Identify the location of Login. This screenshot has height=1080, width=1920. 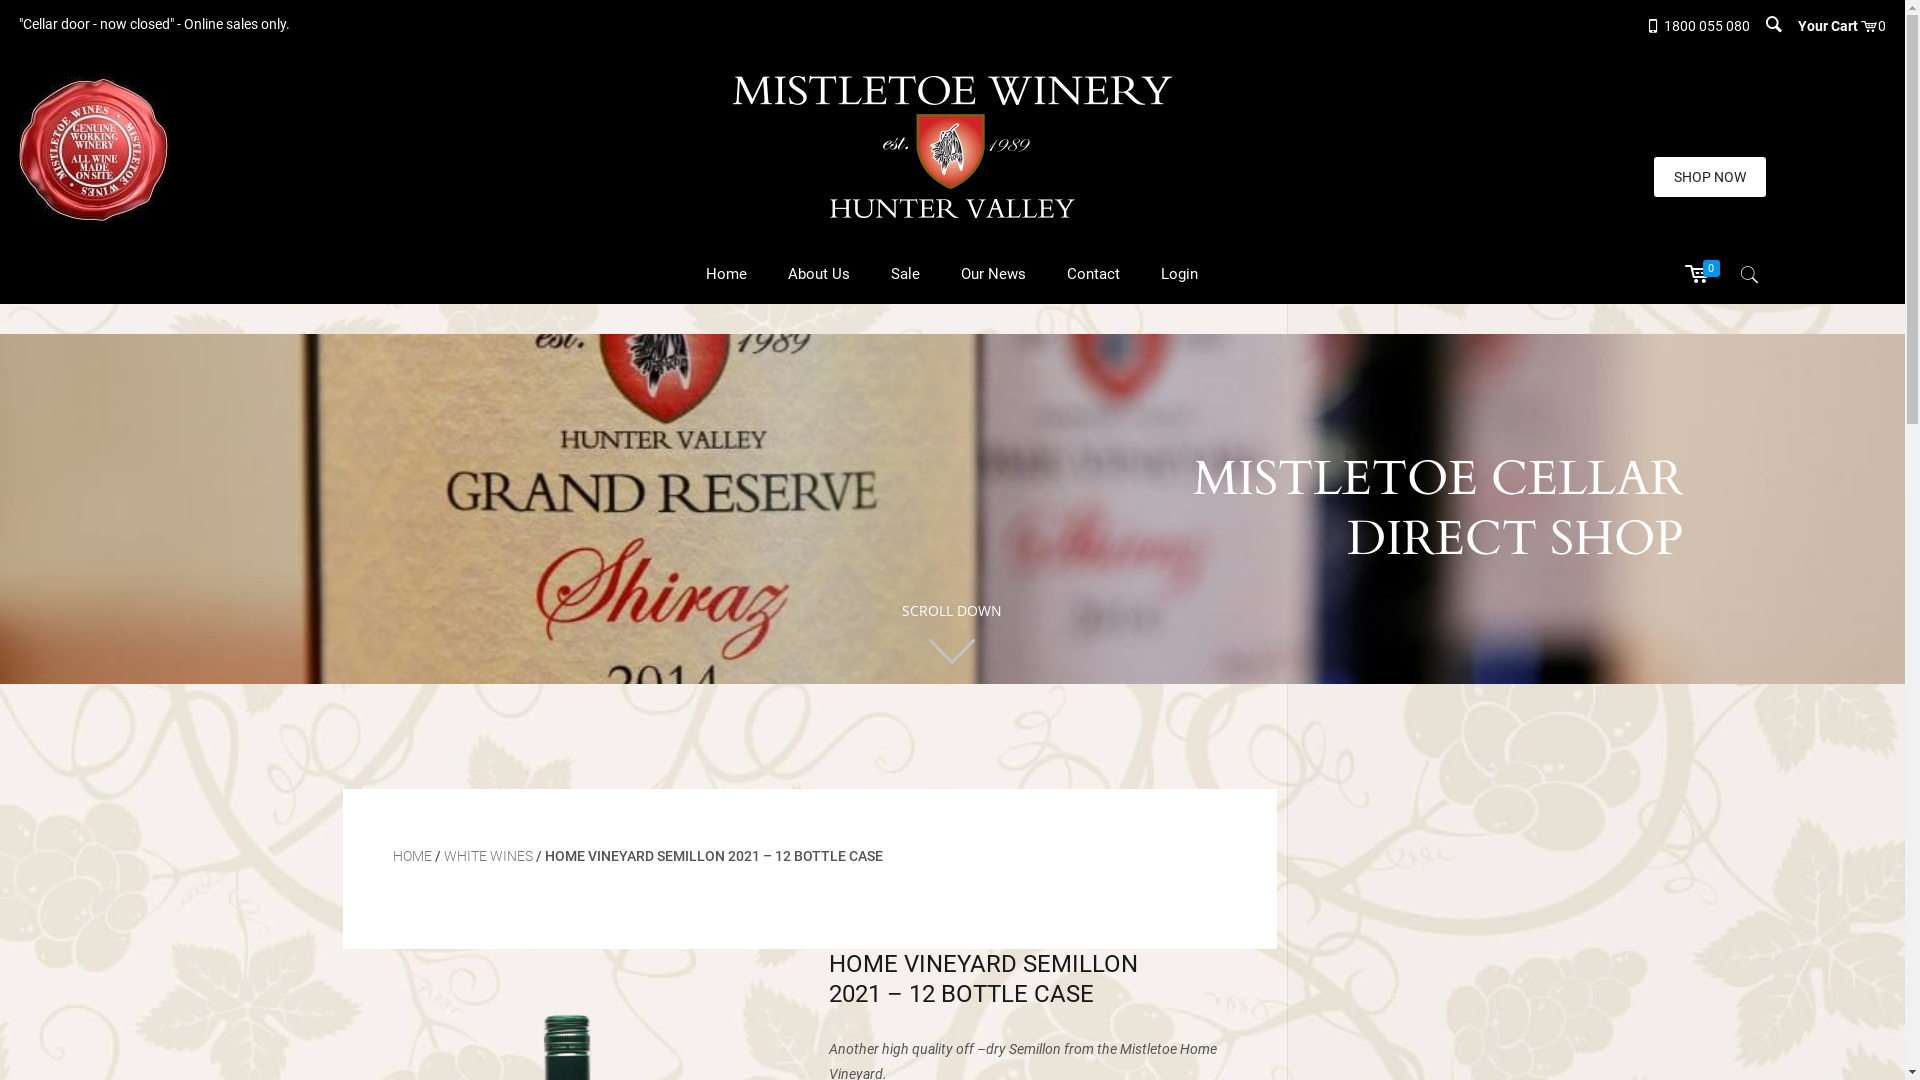
(1180, 274).